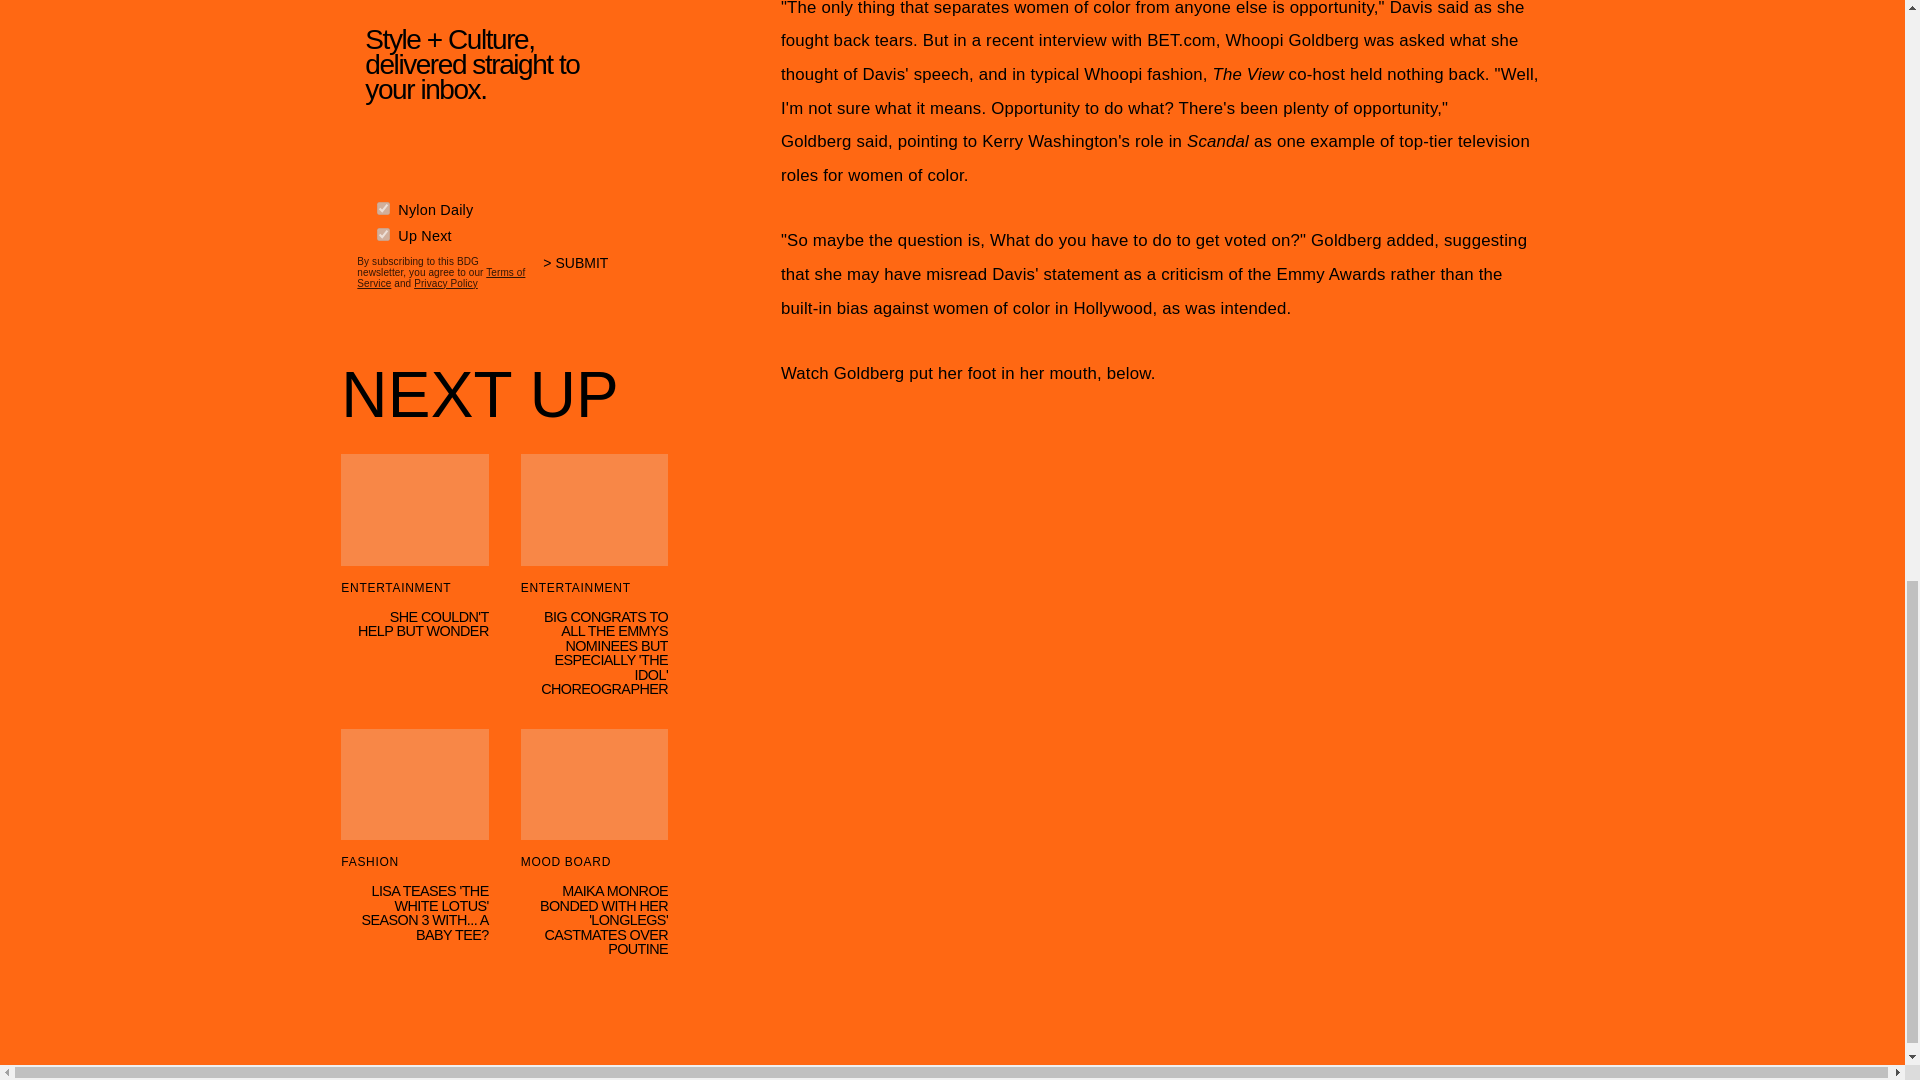 This screenshot has height=1080, width=1920. Describe the element at coordinates (440, 274) in the screenshot. I see `Terms of Service` at that location.